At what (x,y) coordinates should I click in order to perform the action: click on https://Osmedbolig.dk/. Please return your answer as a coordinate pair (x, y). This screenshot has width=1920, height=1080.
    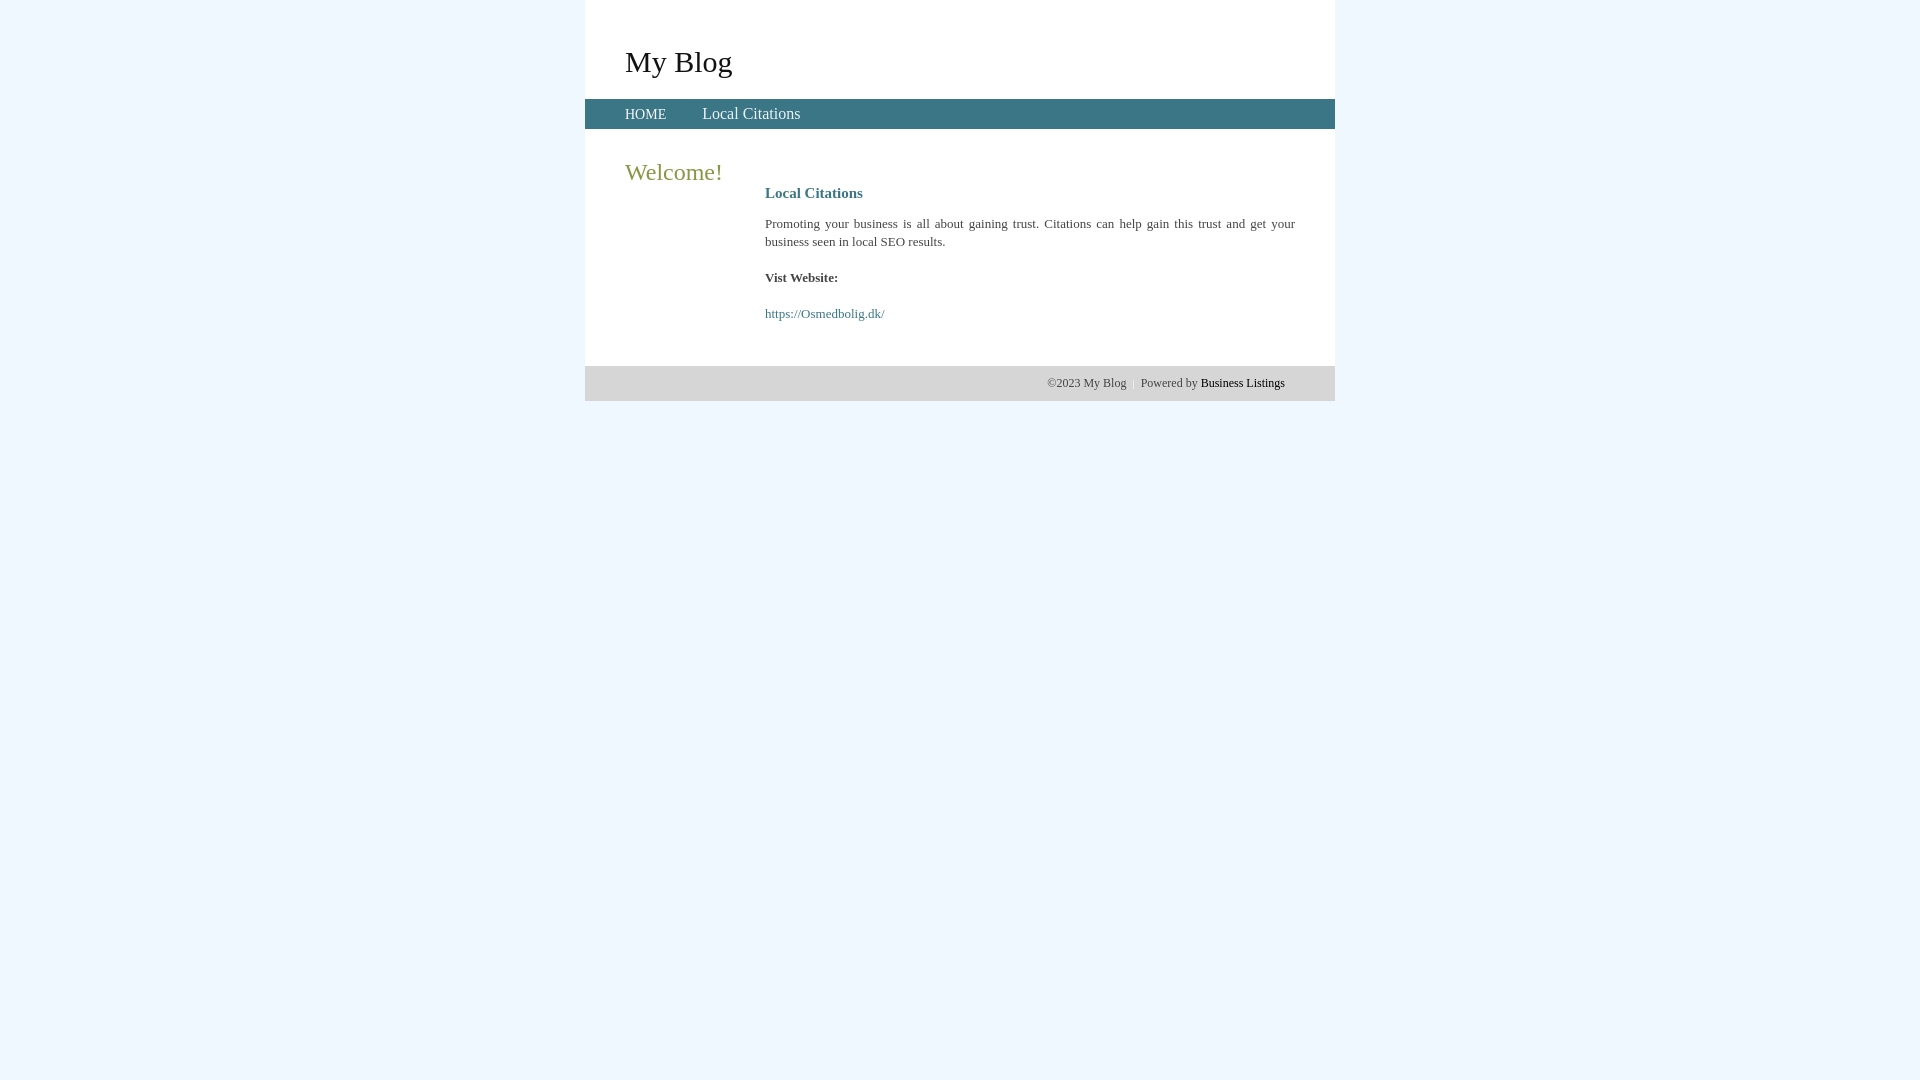
    Looking at the image, I should click on (825, 314).